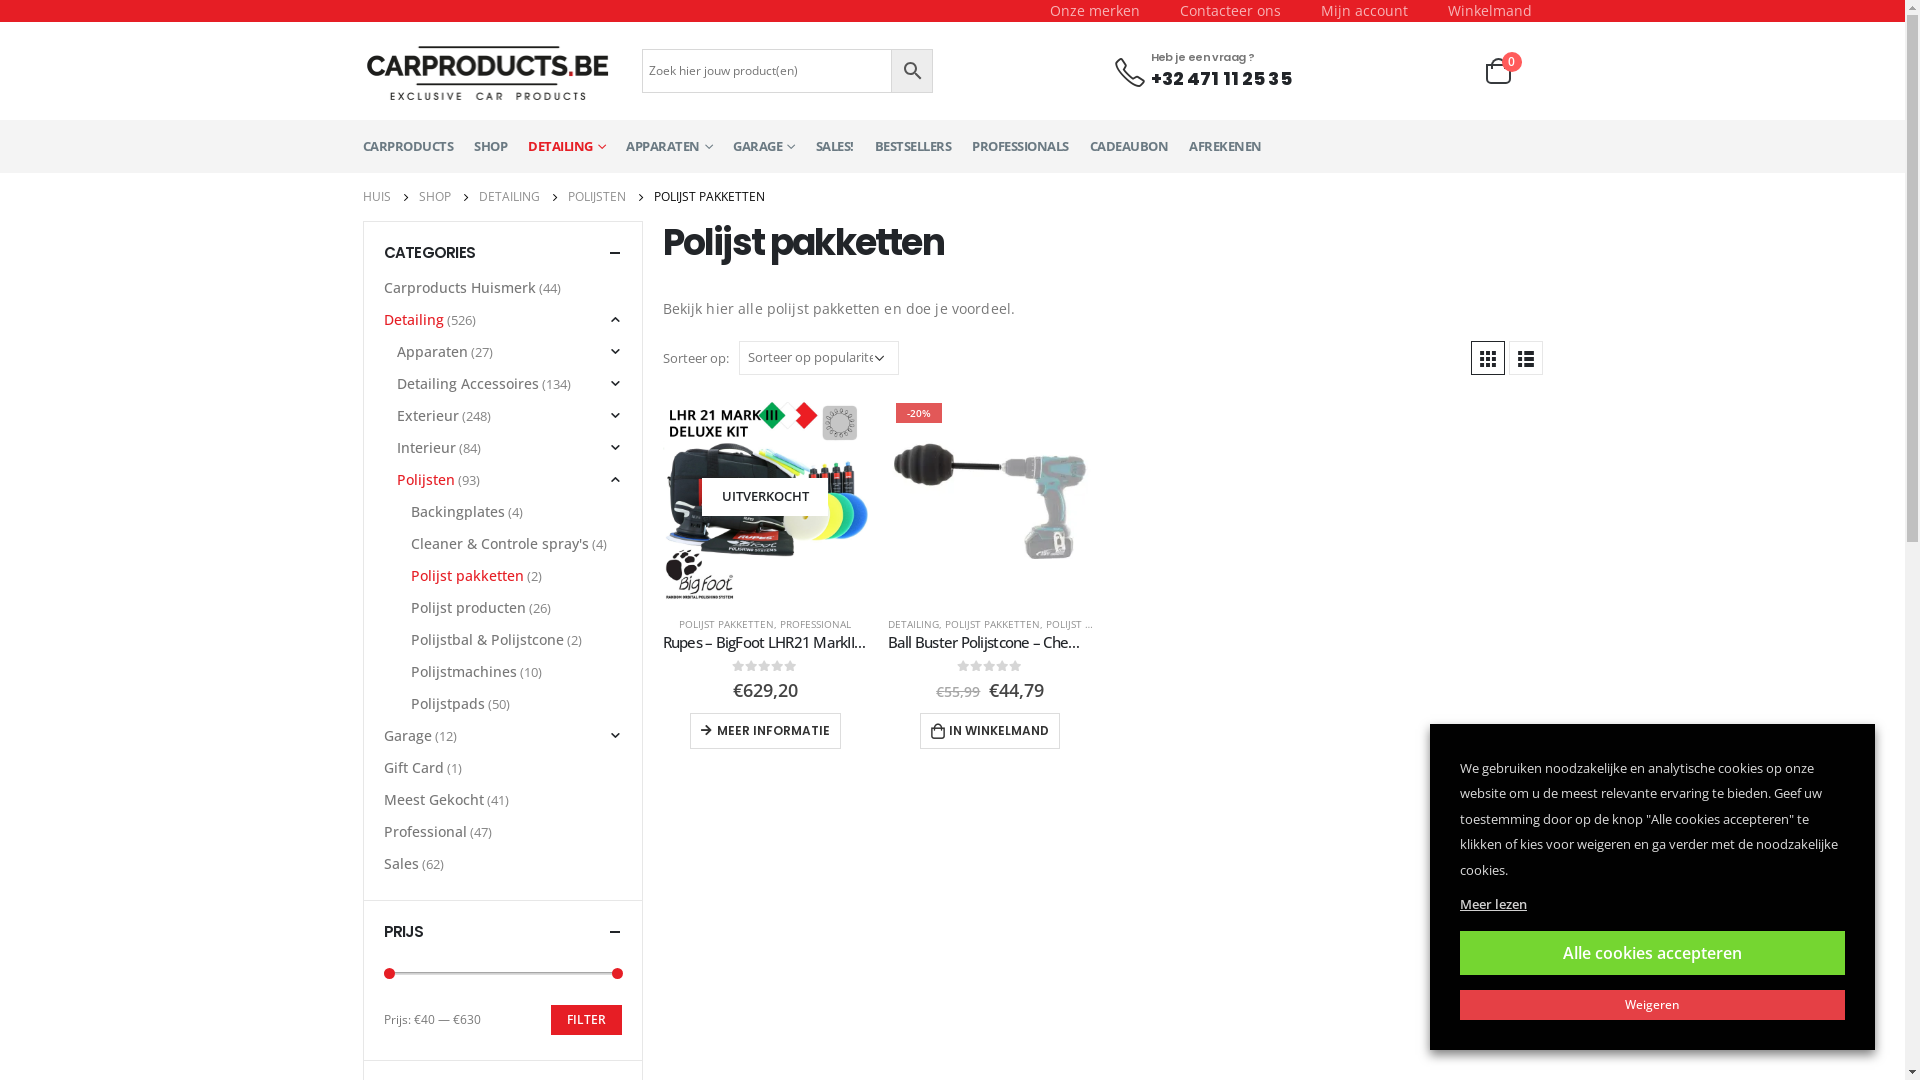 Image resolution: width=1920 pixels, height=1080 pixels. What do you see at coordinates (490, 146) in the screenshot?
I see `SHOP` at bounding box center [490, 146].